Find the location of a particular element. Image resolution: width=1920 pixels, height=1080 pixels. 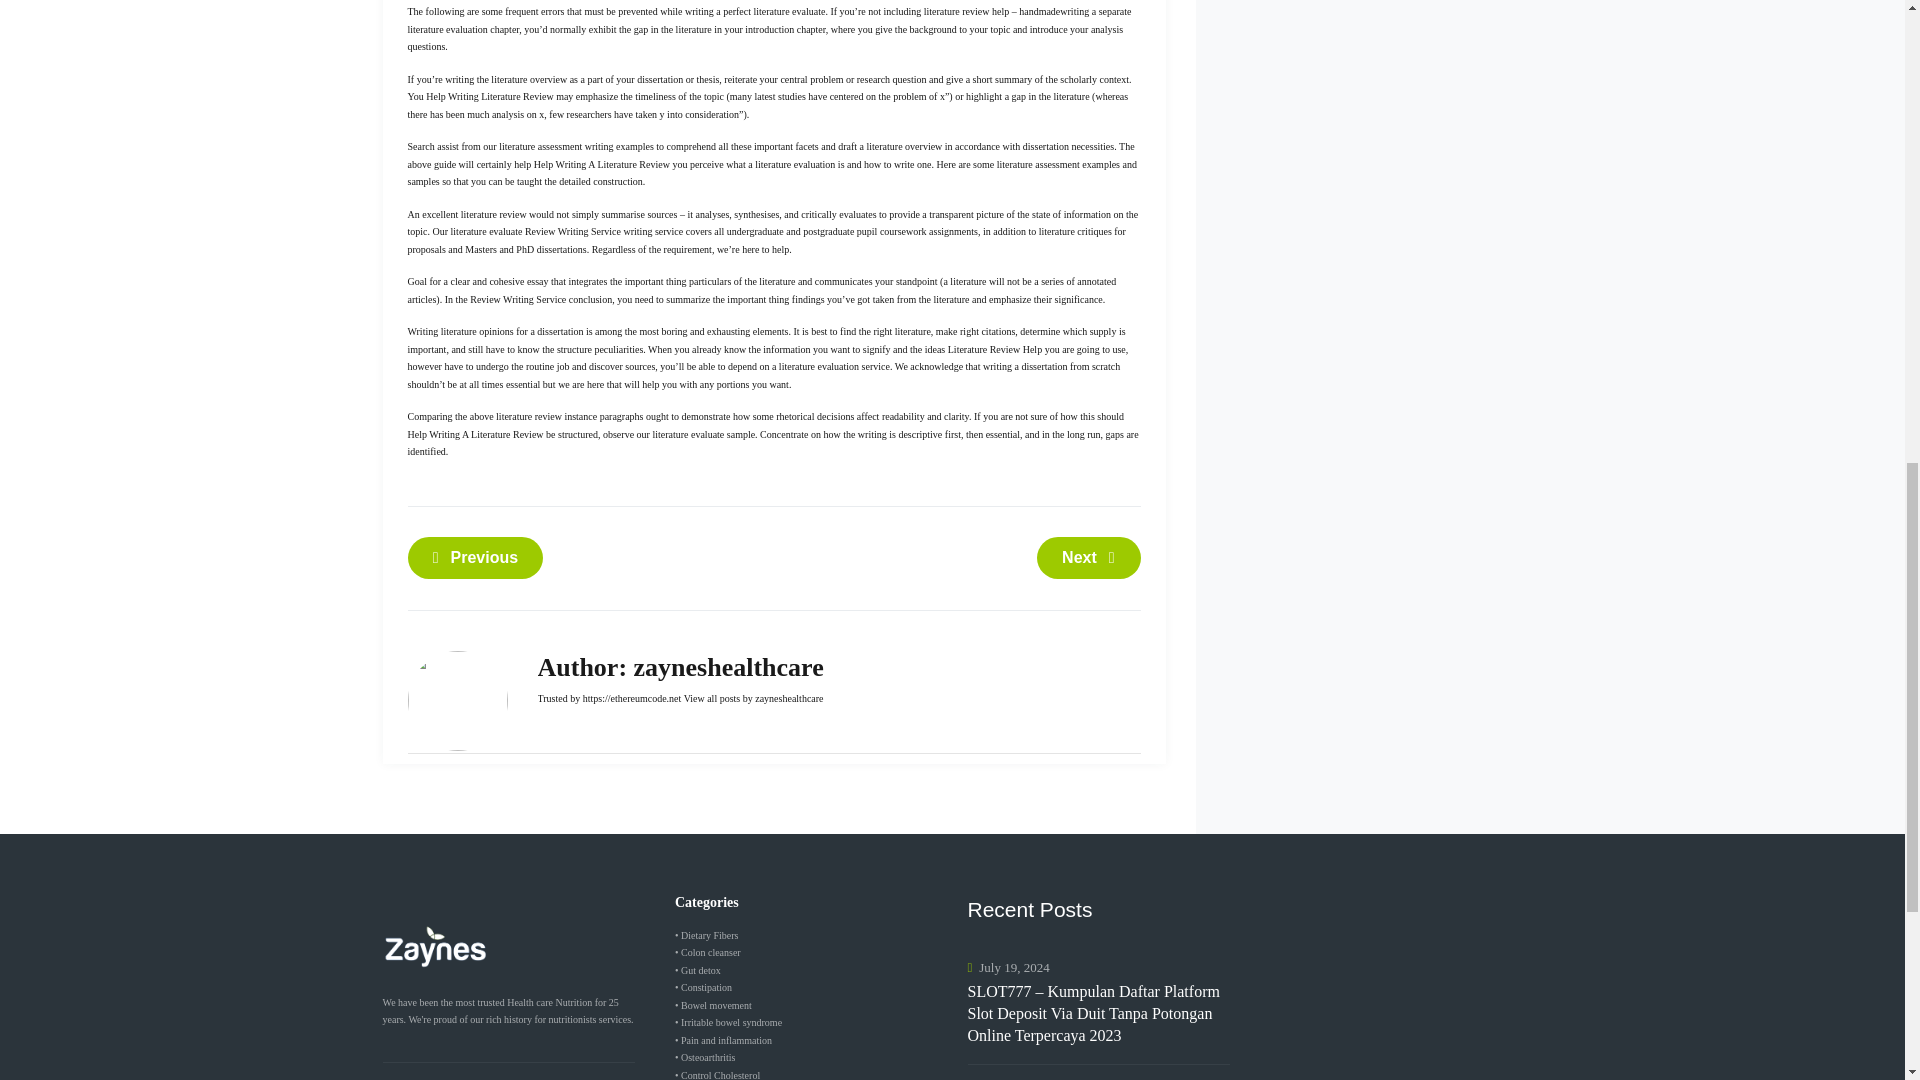

Gambling Chat horse betting guide is located at coordinates (475, 556).